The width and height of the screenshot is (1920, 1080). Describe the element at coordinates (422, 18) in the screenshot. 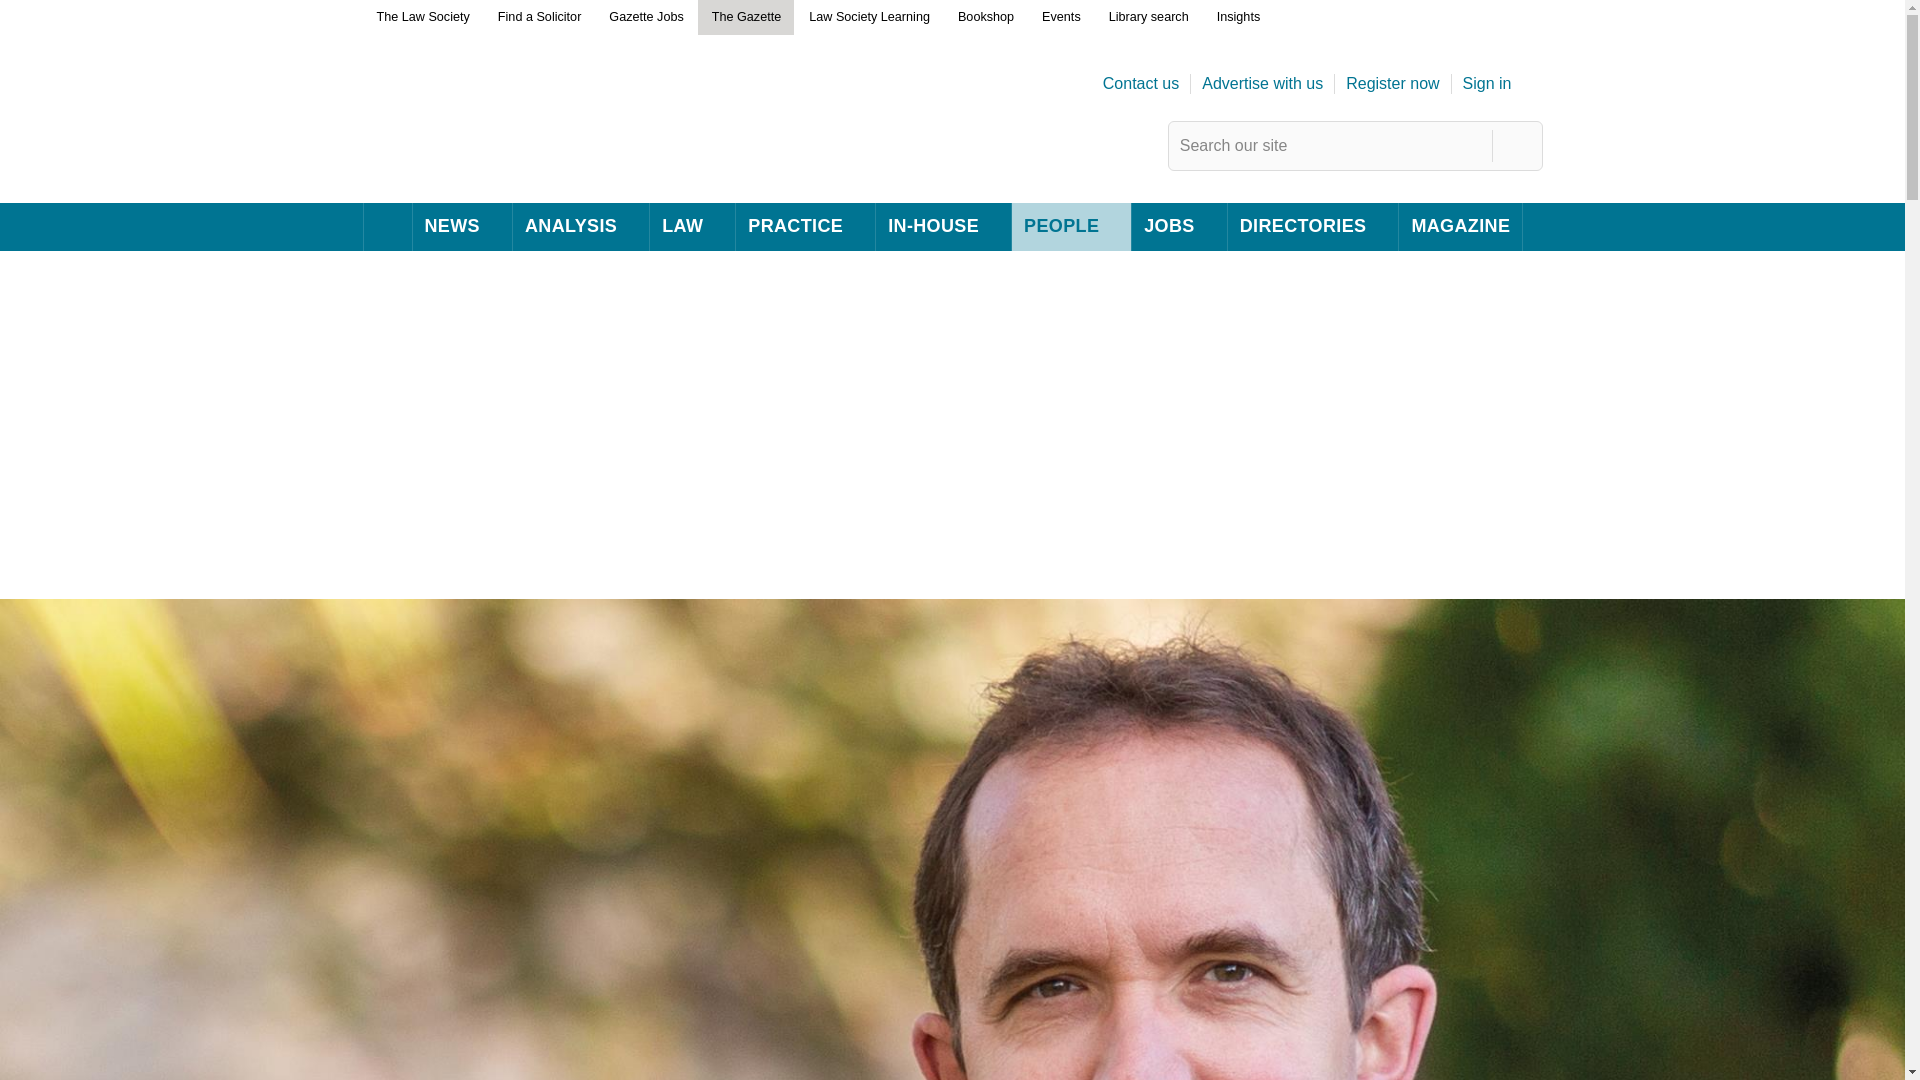

I see `The Law Society` at that location.